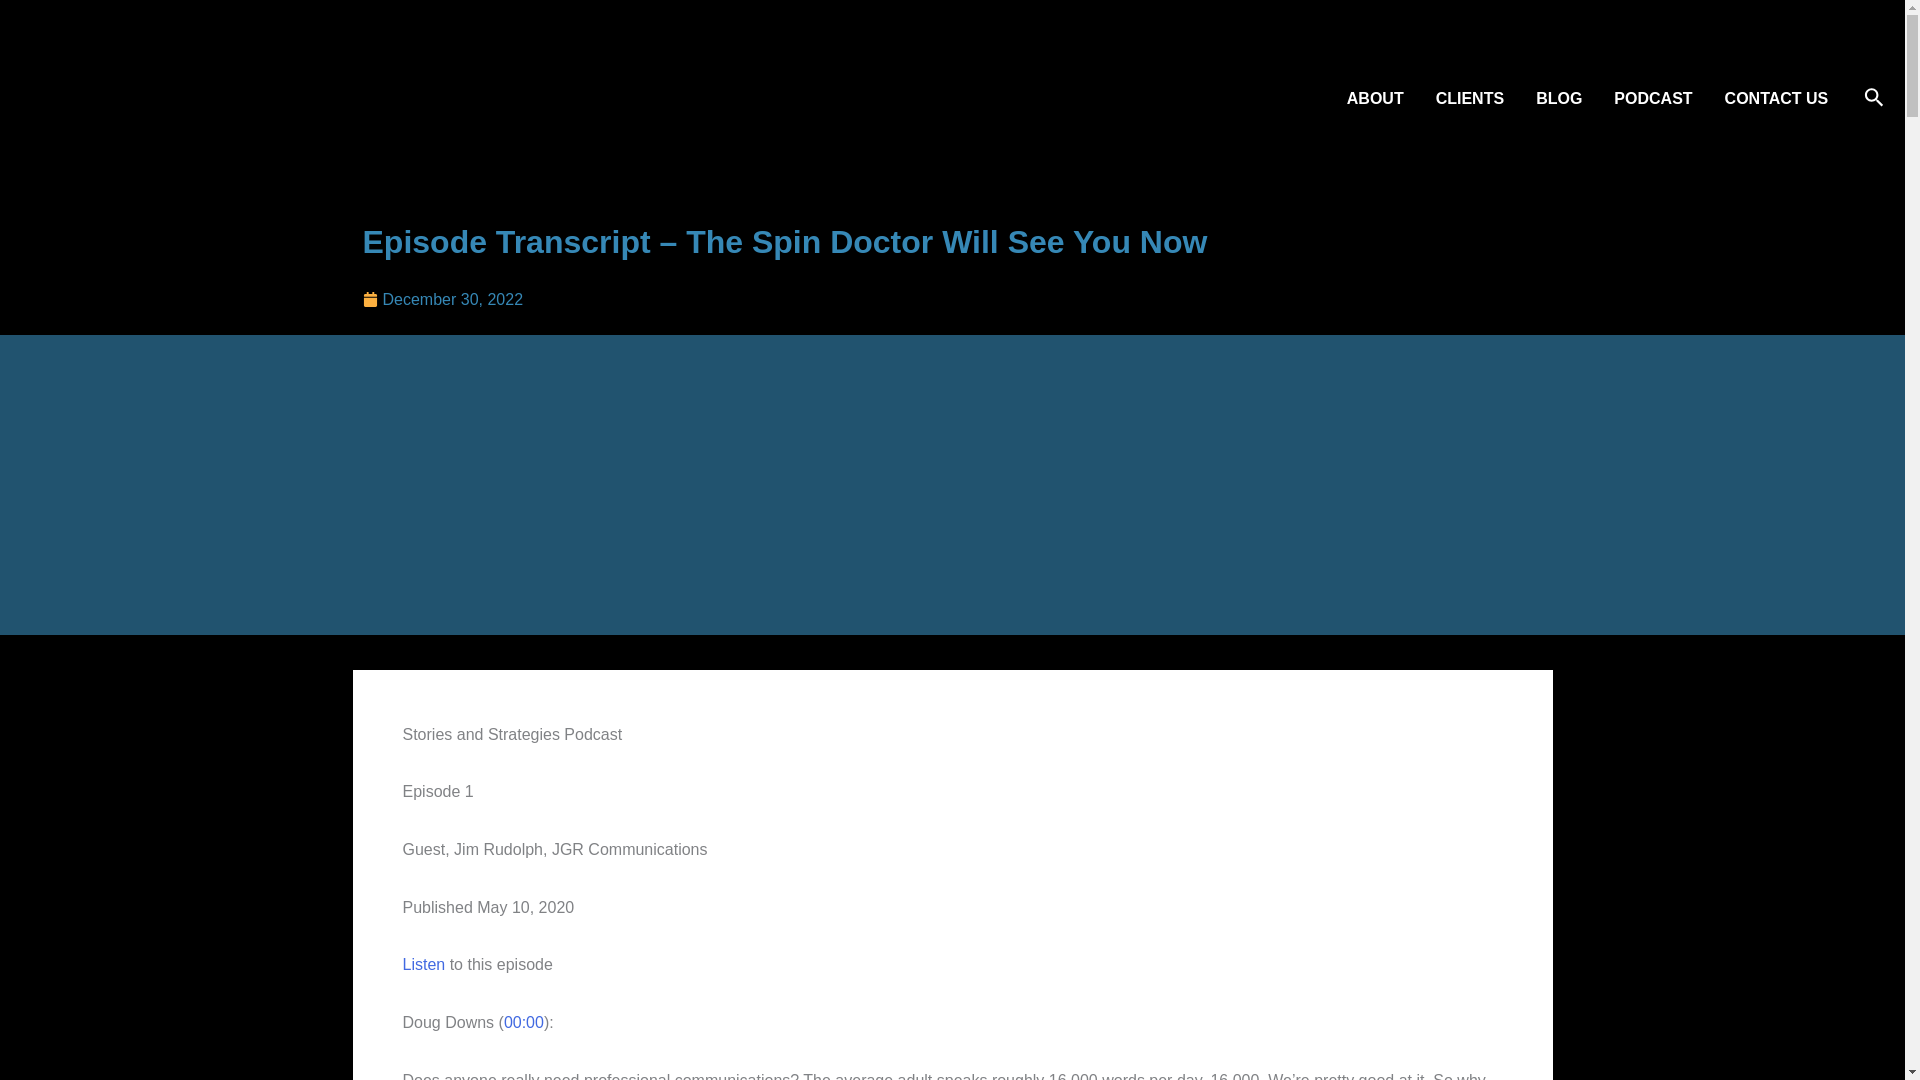 The image size is (1920, 1080). Describe the element at coordinates (1470, 98) in the screenshot. I see `CLIENTS` at that location.